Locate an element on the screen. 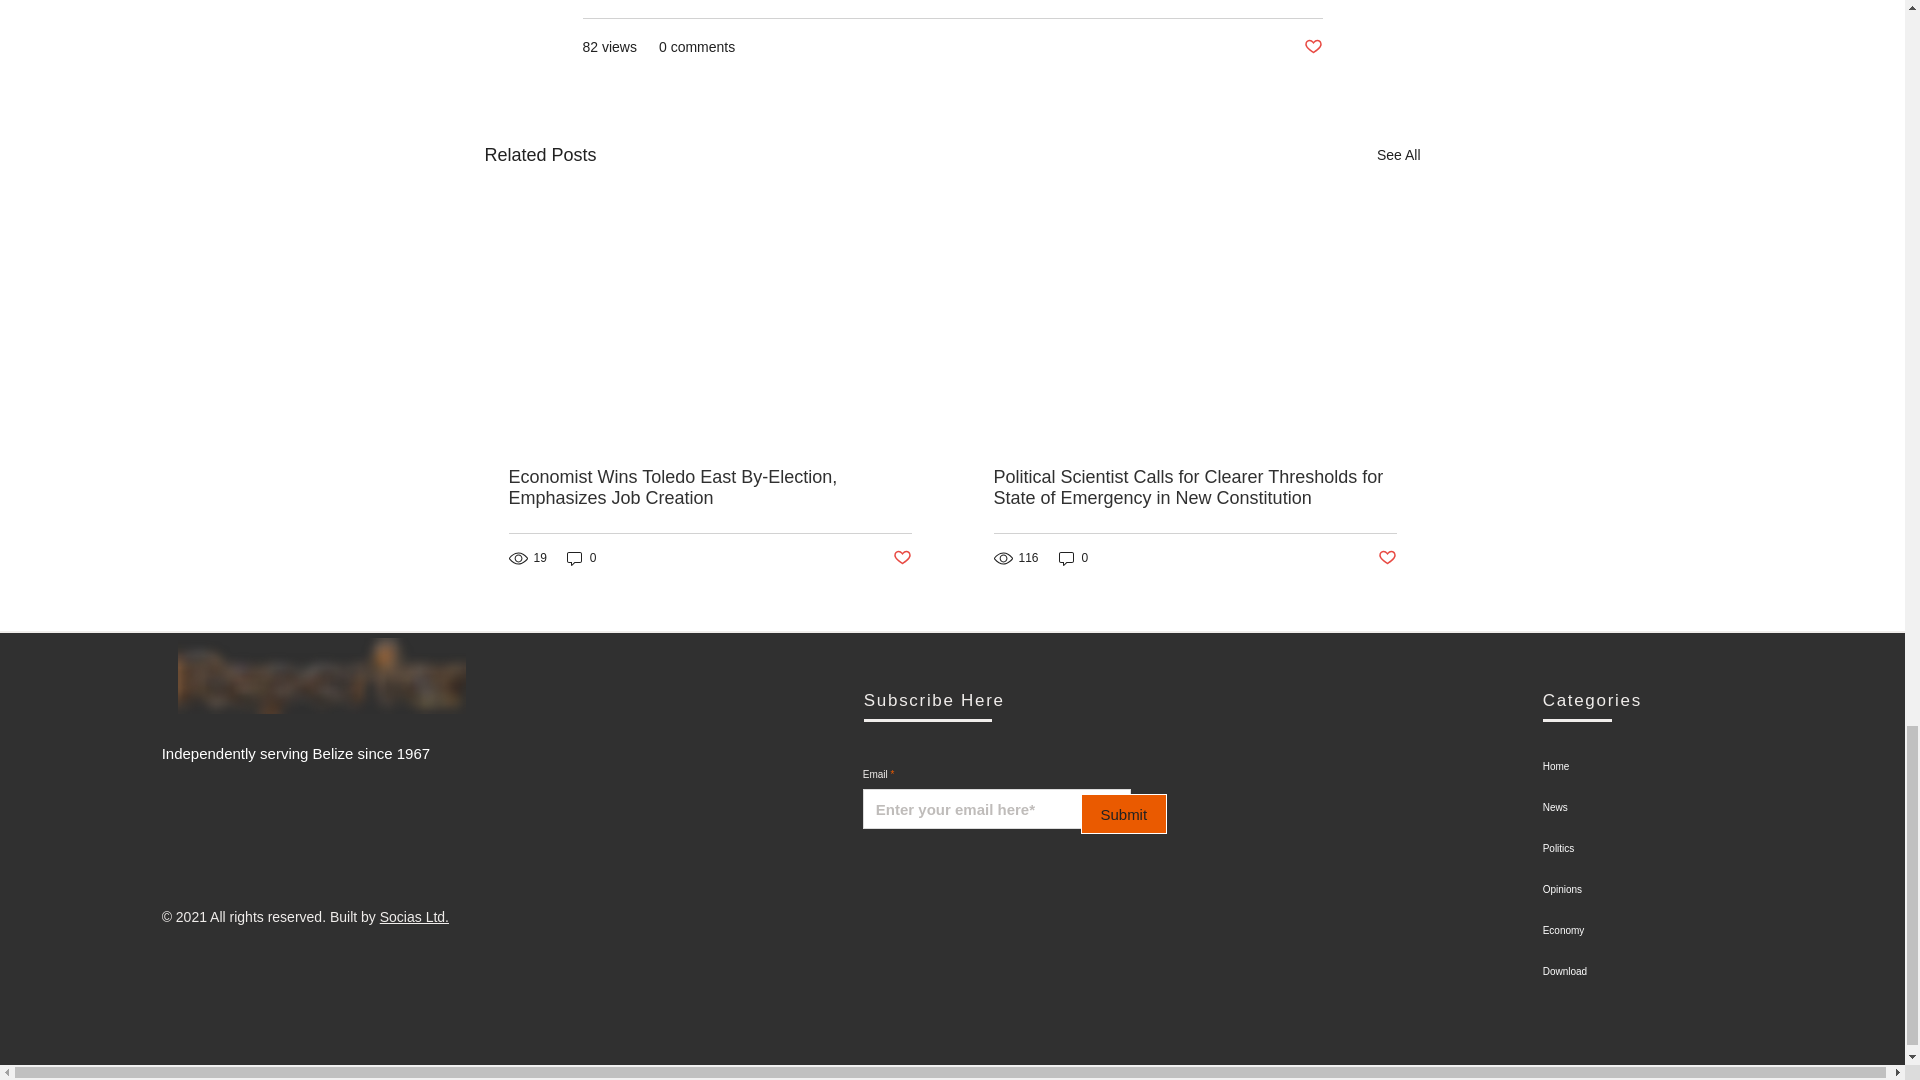 This screenshot has height=1080, width=1920. Post not marked as liked is located at coordinates (901, 558).